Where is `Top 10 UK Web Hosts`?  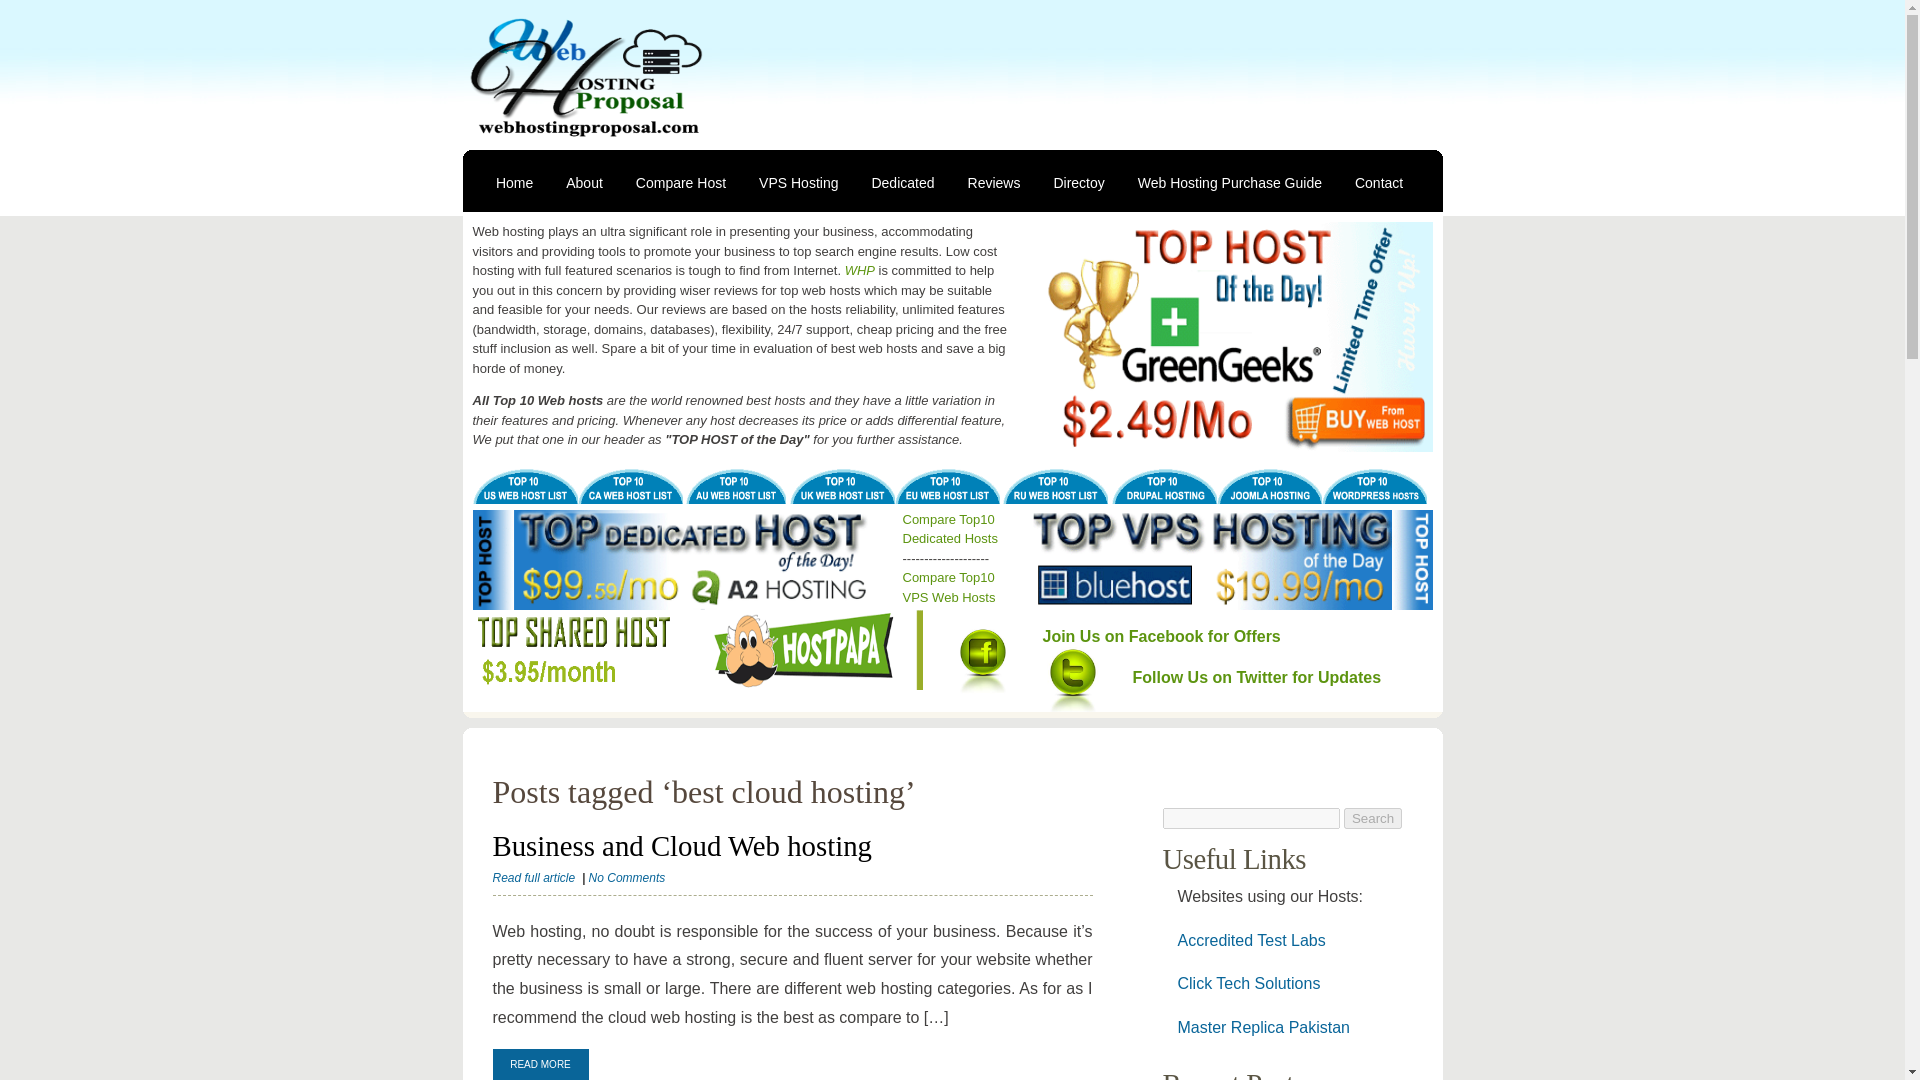 Top 10 UK Web Hosts is located at coordinates (842, 486).